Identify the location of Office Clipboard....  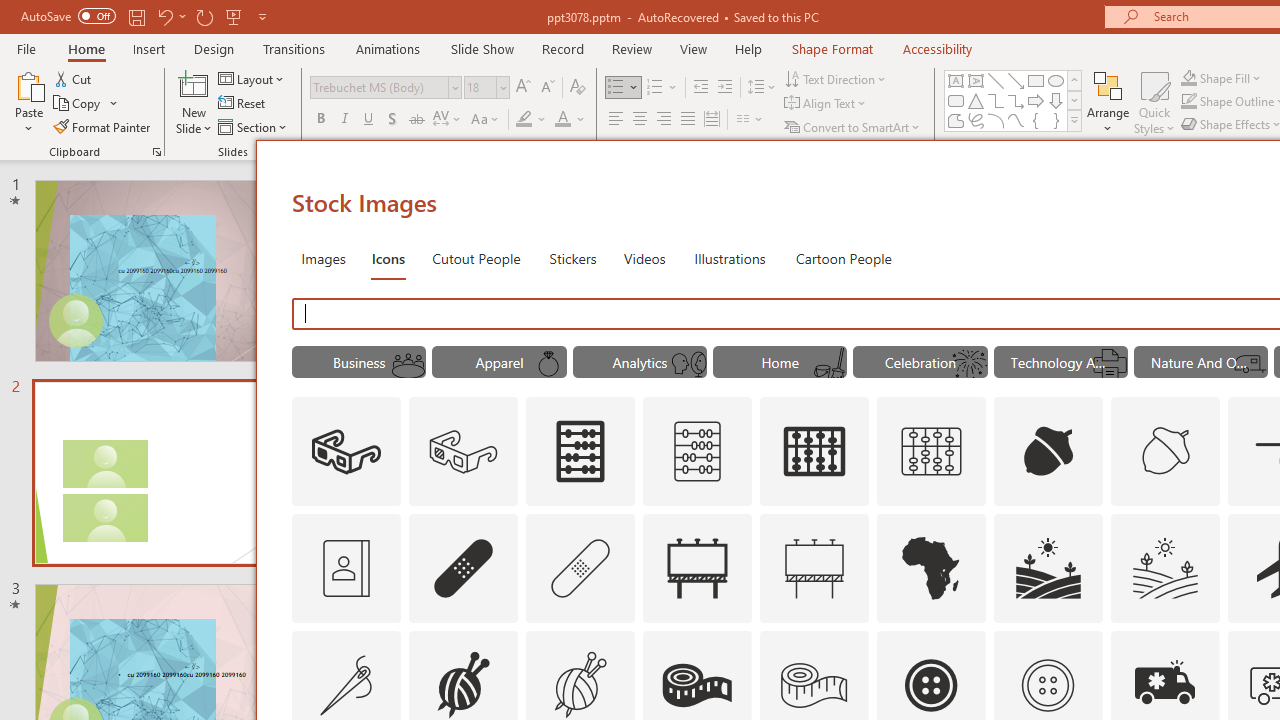
(156, 152).